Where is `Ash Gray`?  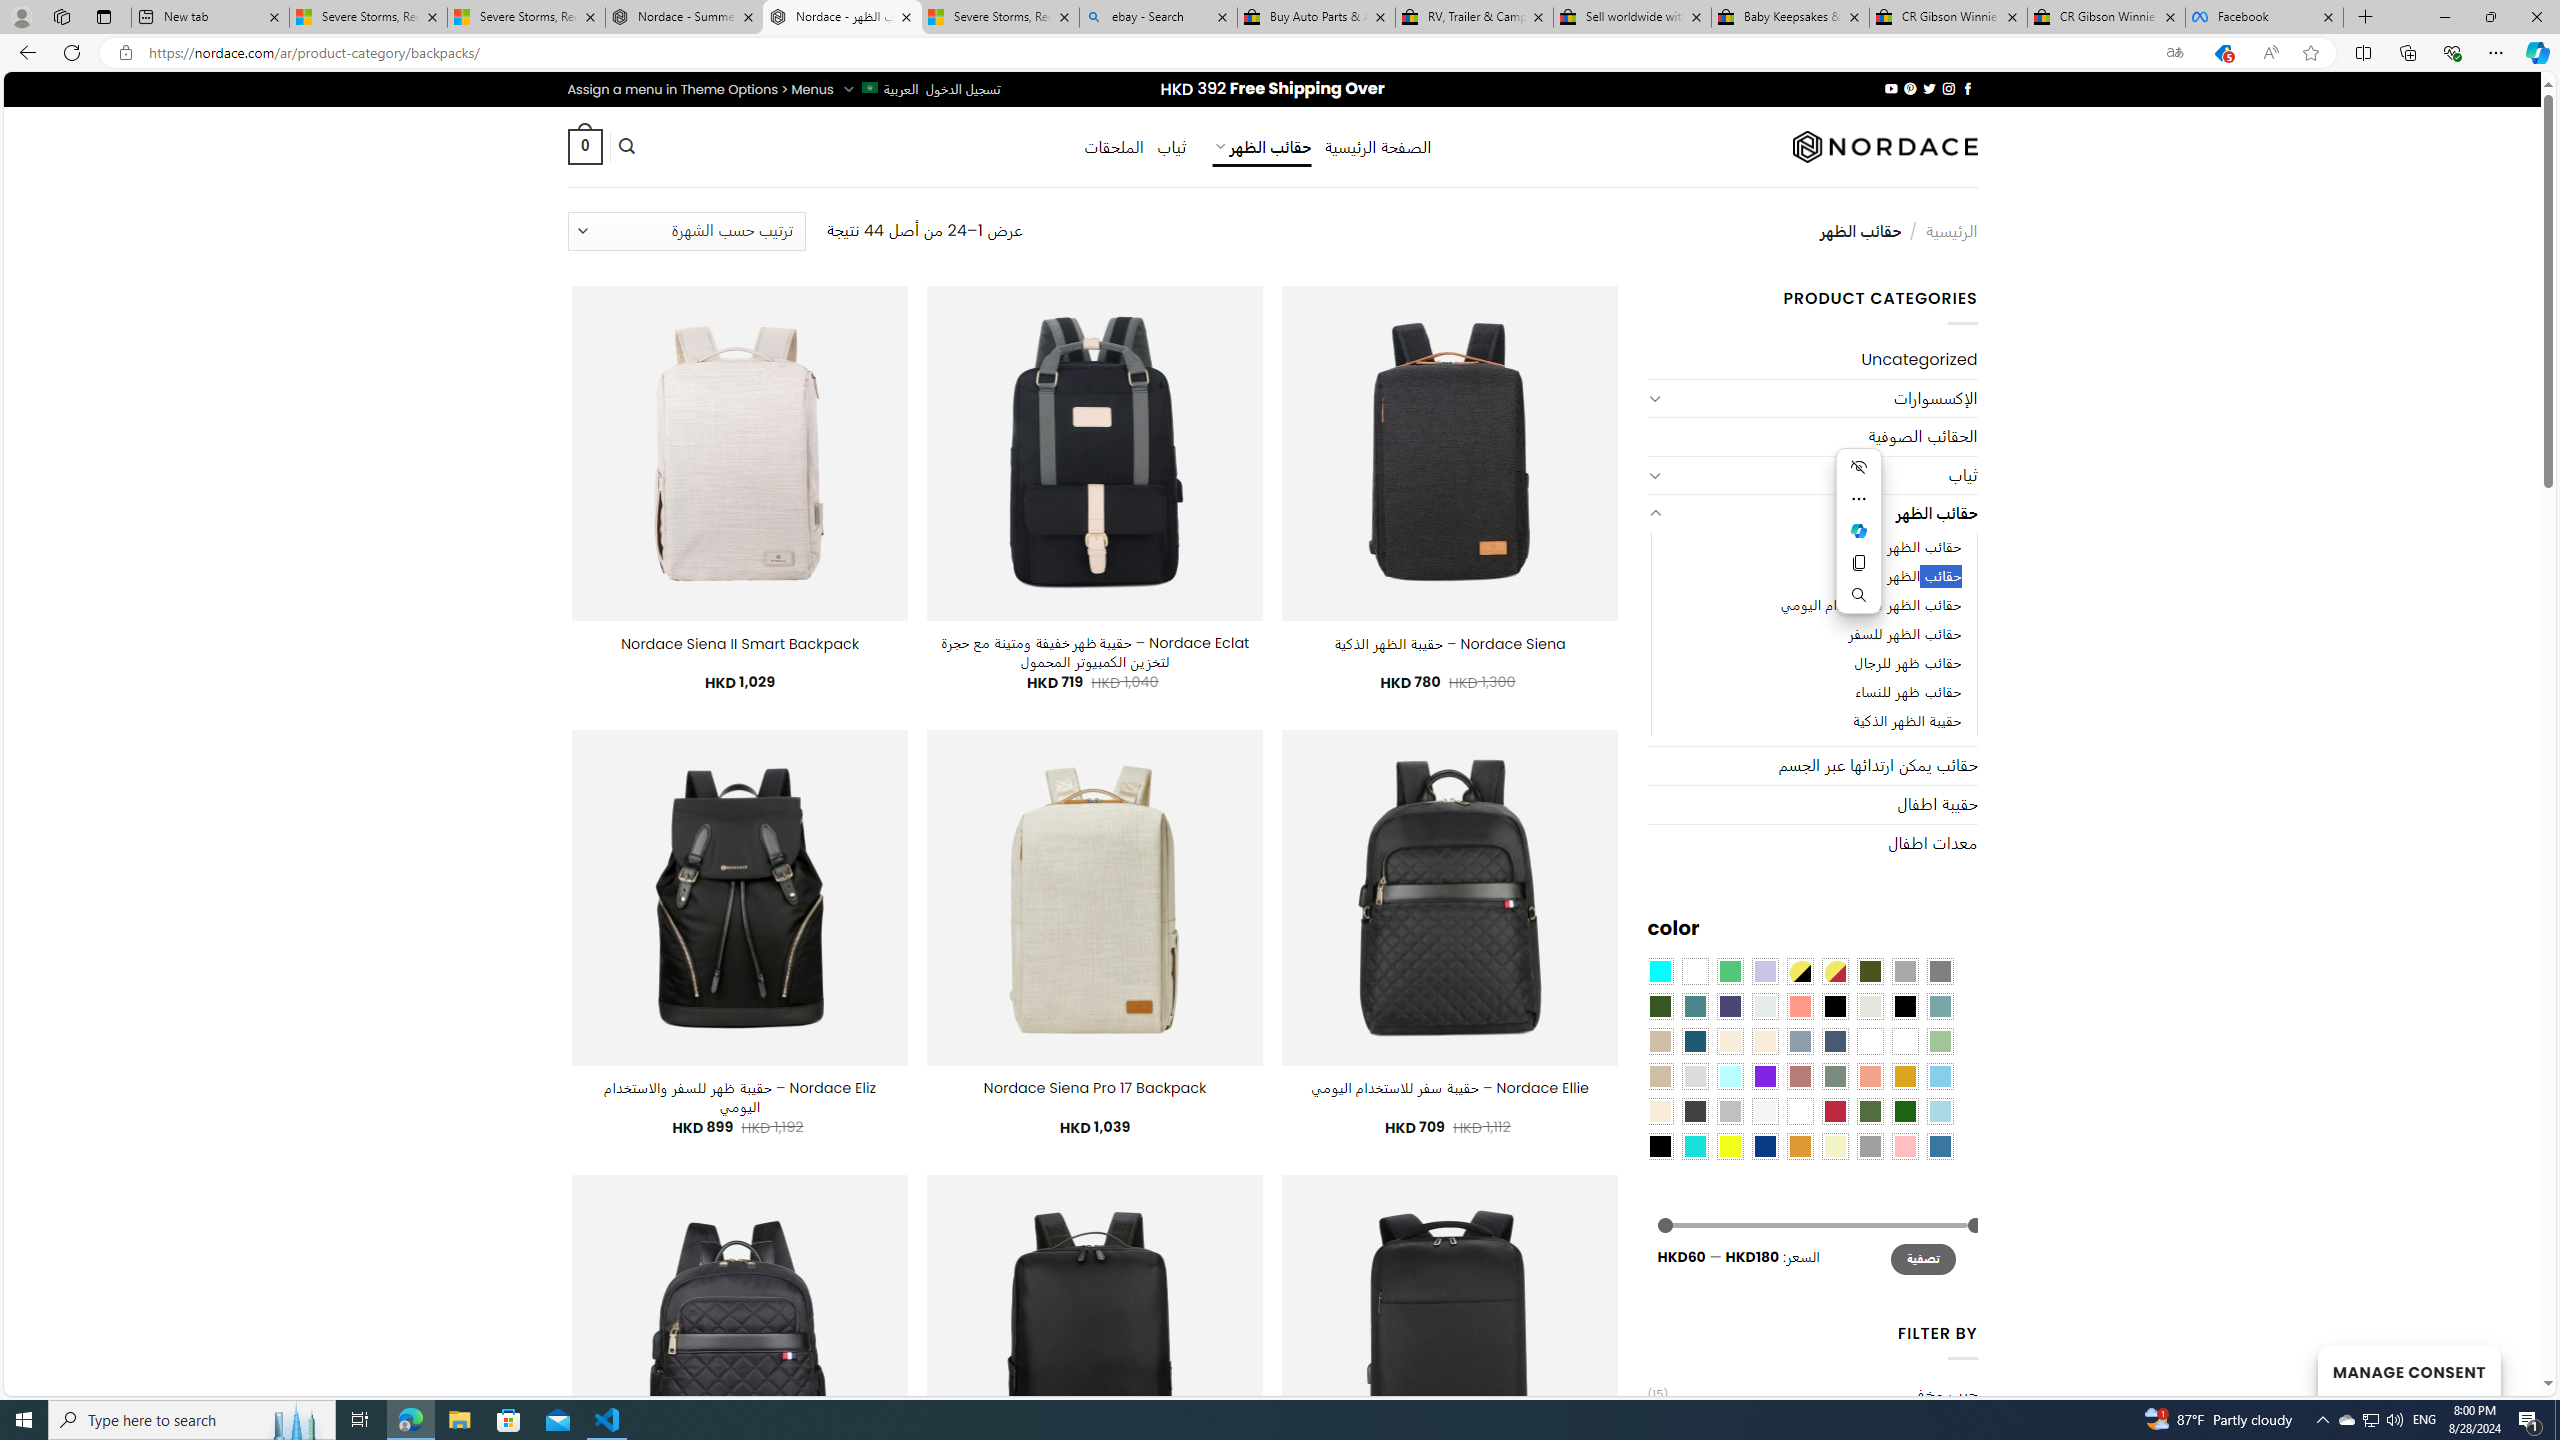 Ash Gray is located at coordinates (1870, 1006).